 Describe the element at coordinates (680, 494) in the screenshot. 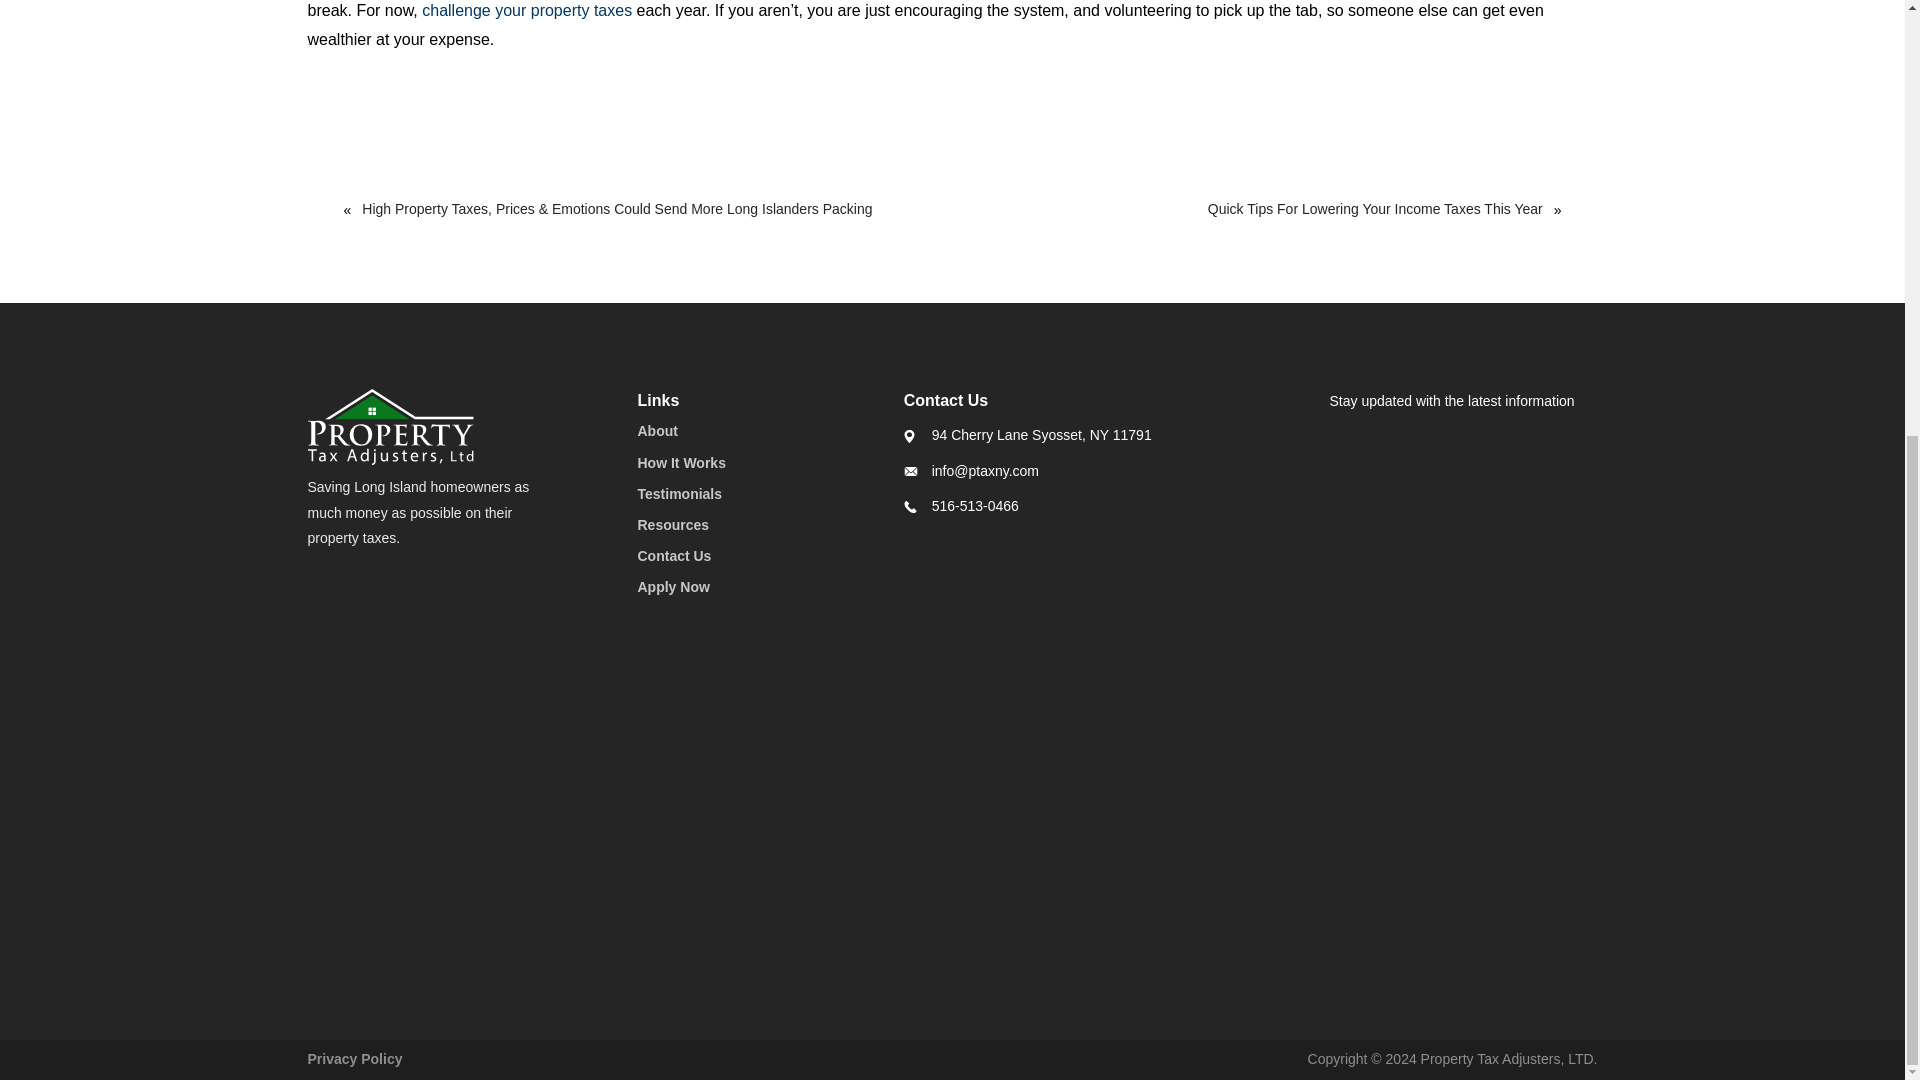

I see `Testimonials` at that location.